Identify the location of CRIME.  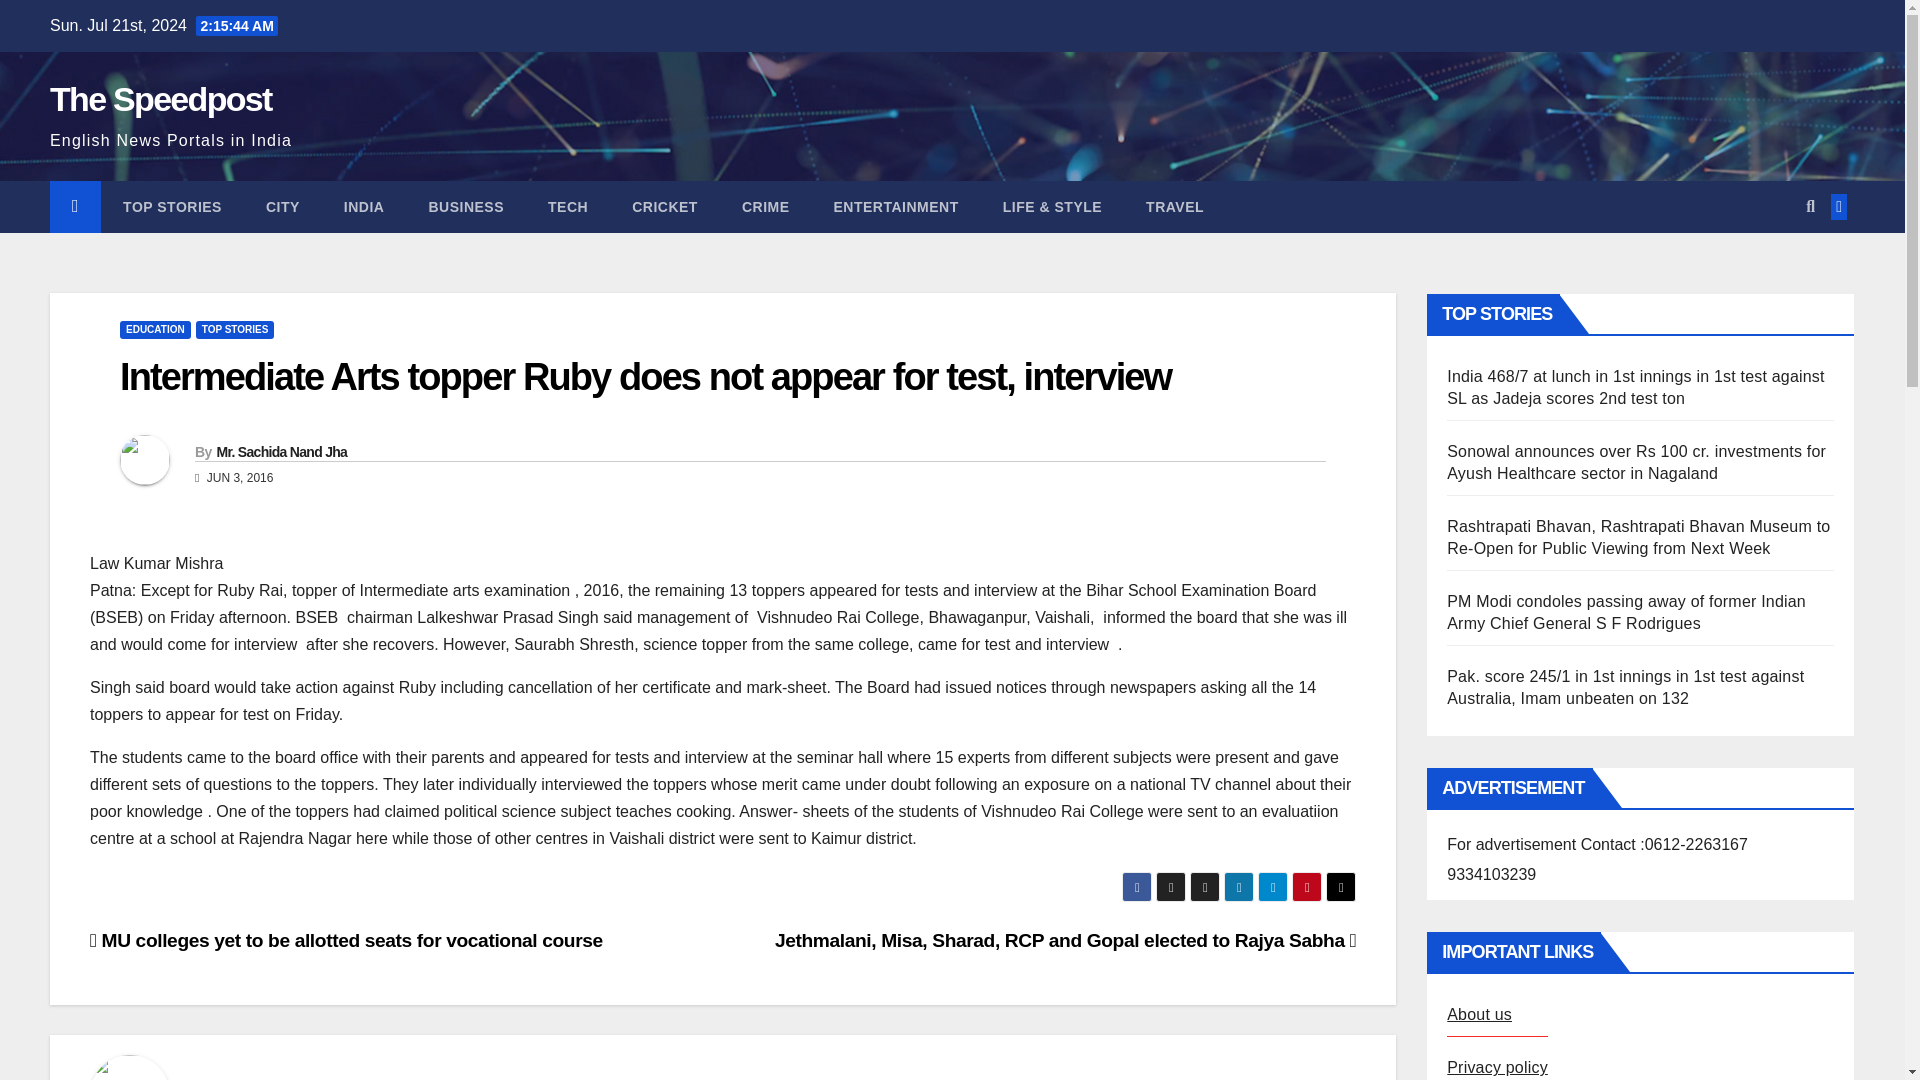
(766, 207).